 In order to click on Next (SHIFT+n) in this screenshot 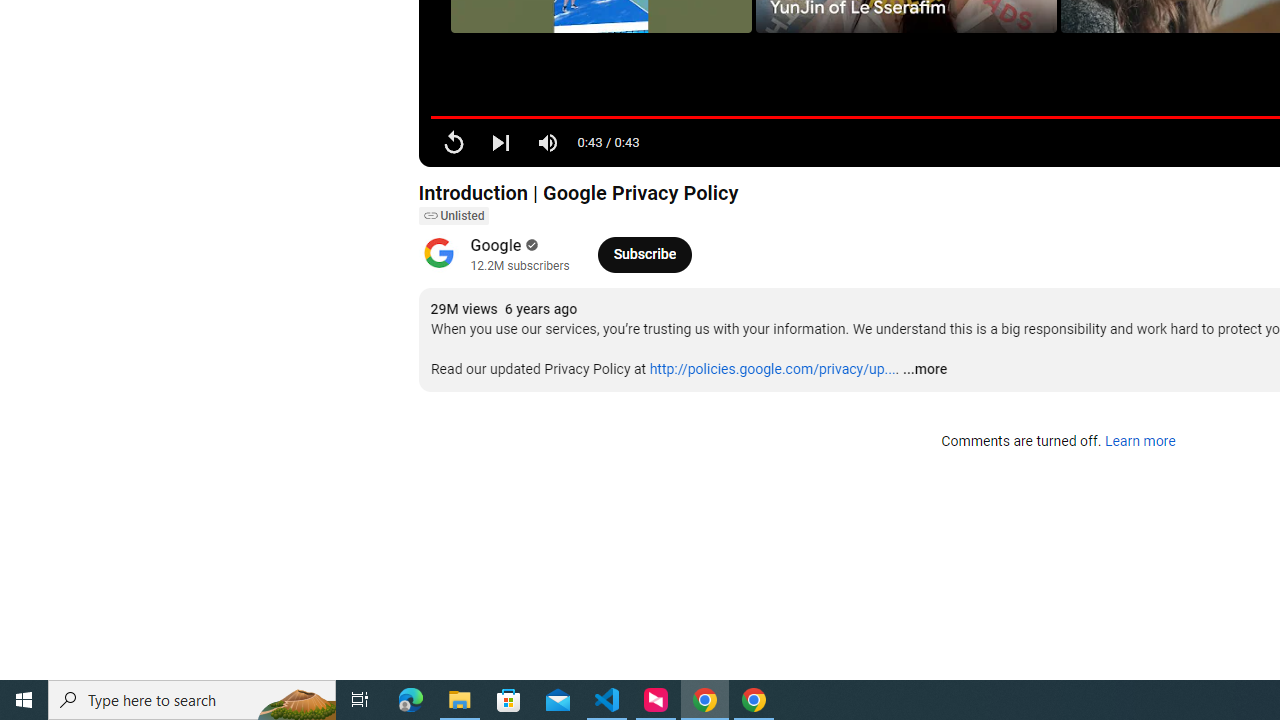, I will do `click(500, 142)`.